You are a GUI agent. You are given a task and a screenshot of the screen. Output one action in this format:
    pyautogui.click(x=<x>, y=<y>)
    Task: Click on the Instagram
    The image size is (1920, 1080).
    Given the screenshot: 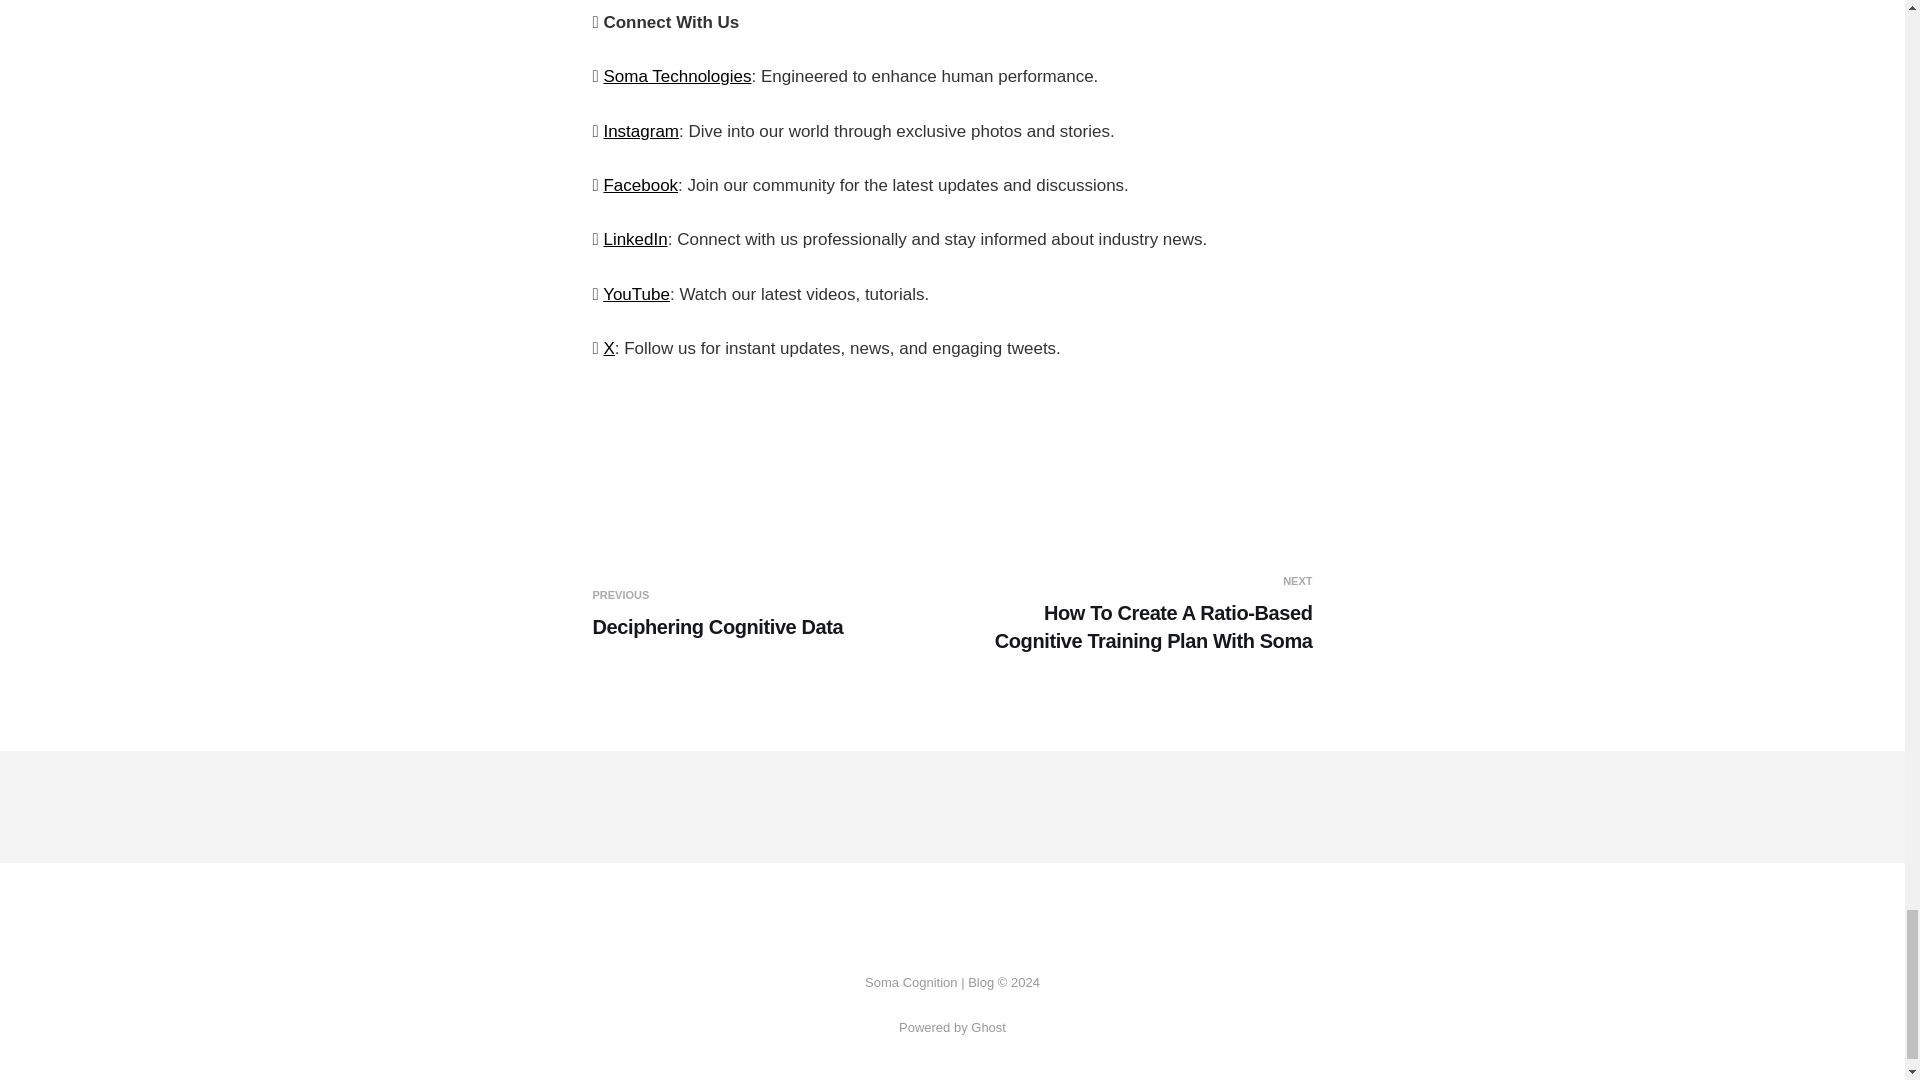 What is the action you would take?
    pyautogui.click(x=768, y=614)
    